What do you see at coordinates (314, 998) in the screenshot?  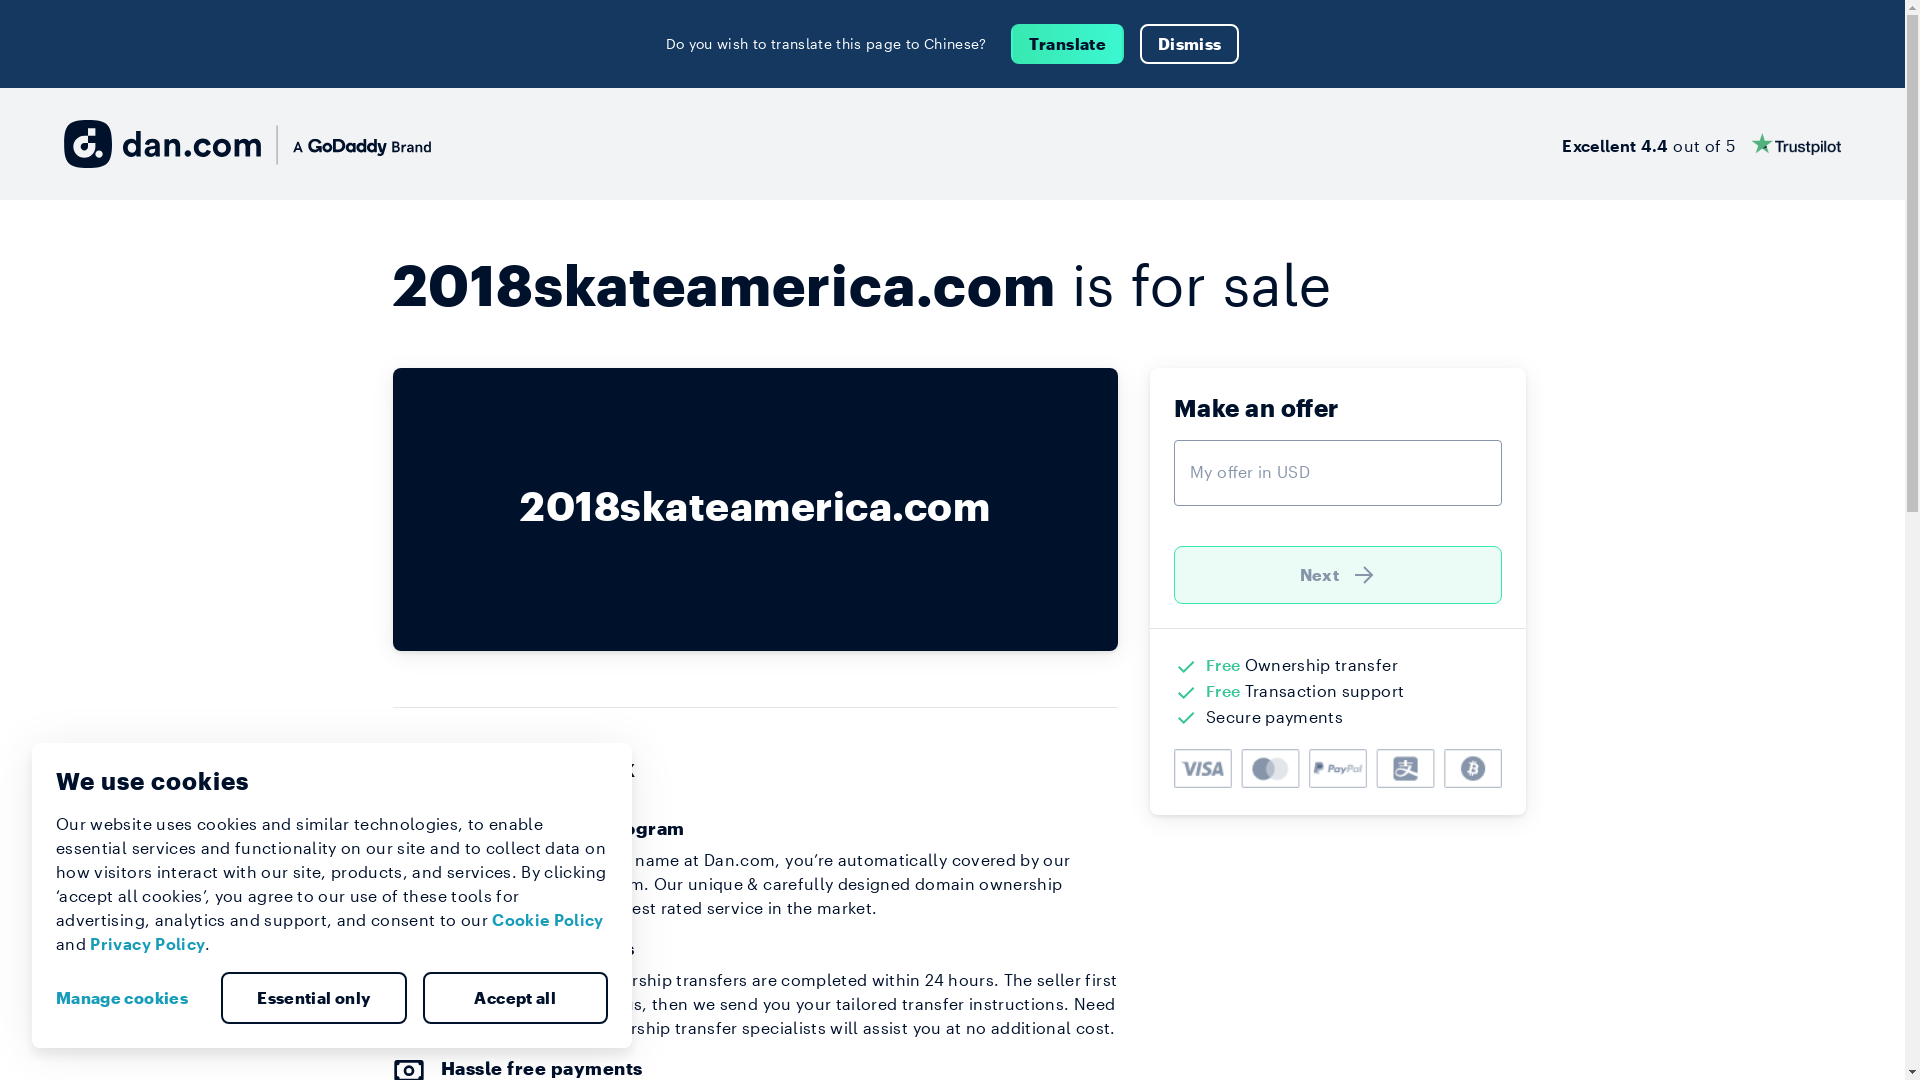 I see `Essential only` at bounding box center [314, 998].